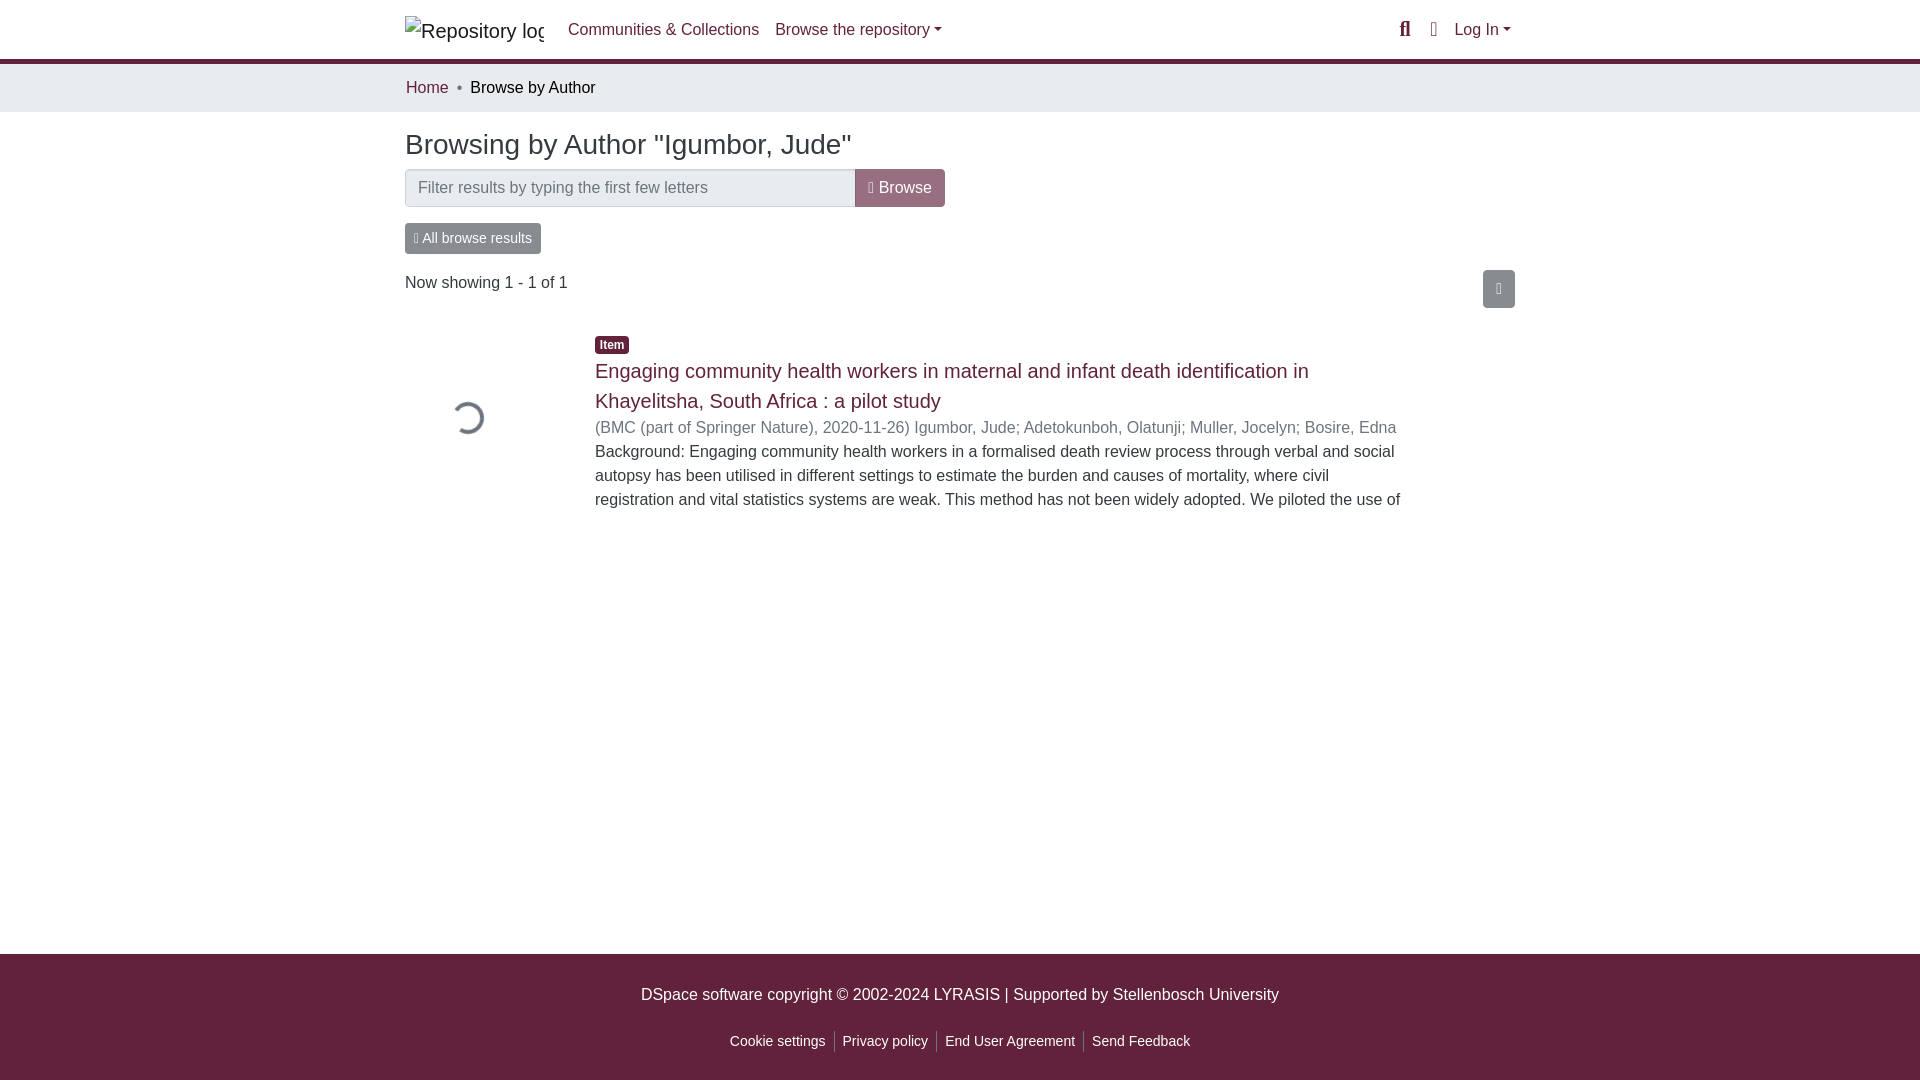 This screenshot has width=1920, height=1080. I want to click on Browse, so click(899, 188).